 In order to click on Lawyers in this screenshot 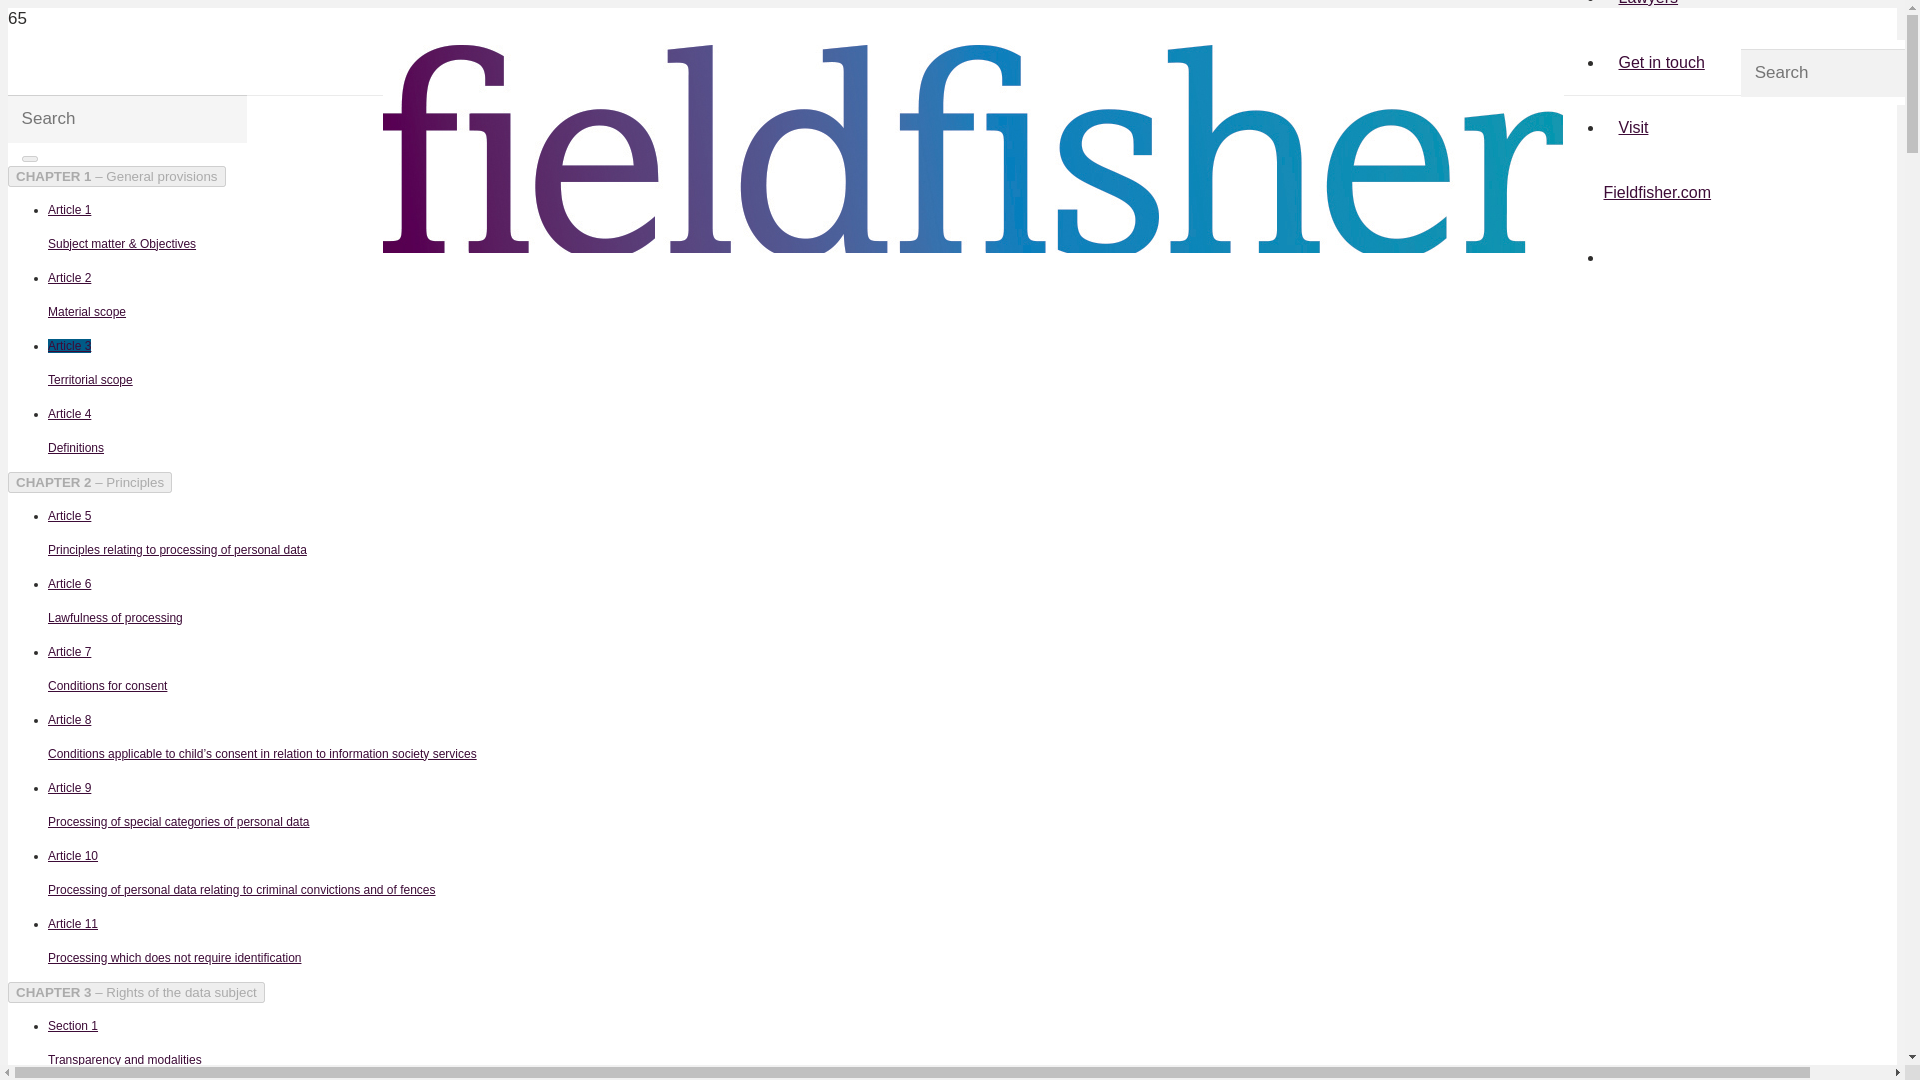, I will do `click(598, 433)`.